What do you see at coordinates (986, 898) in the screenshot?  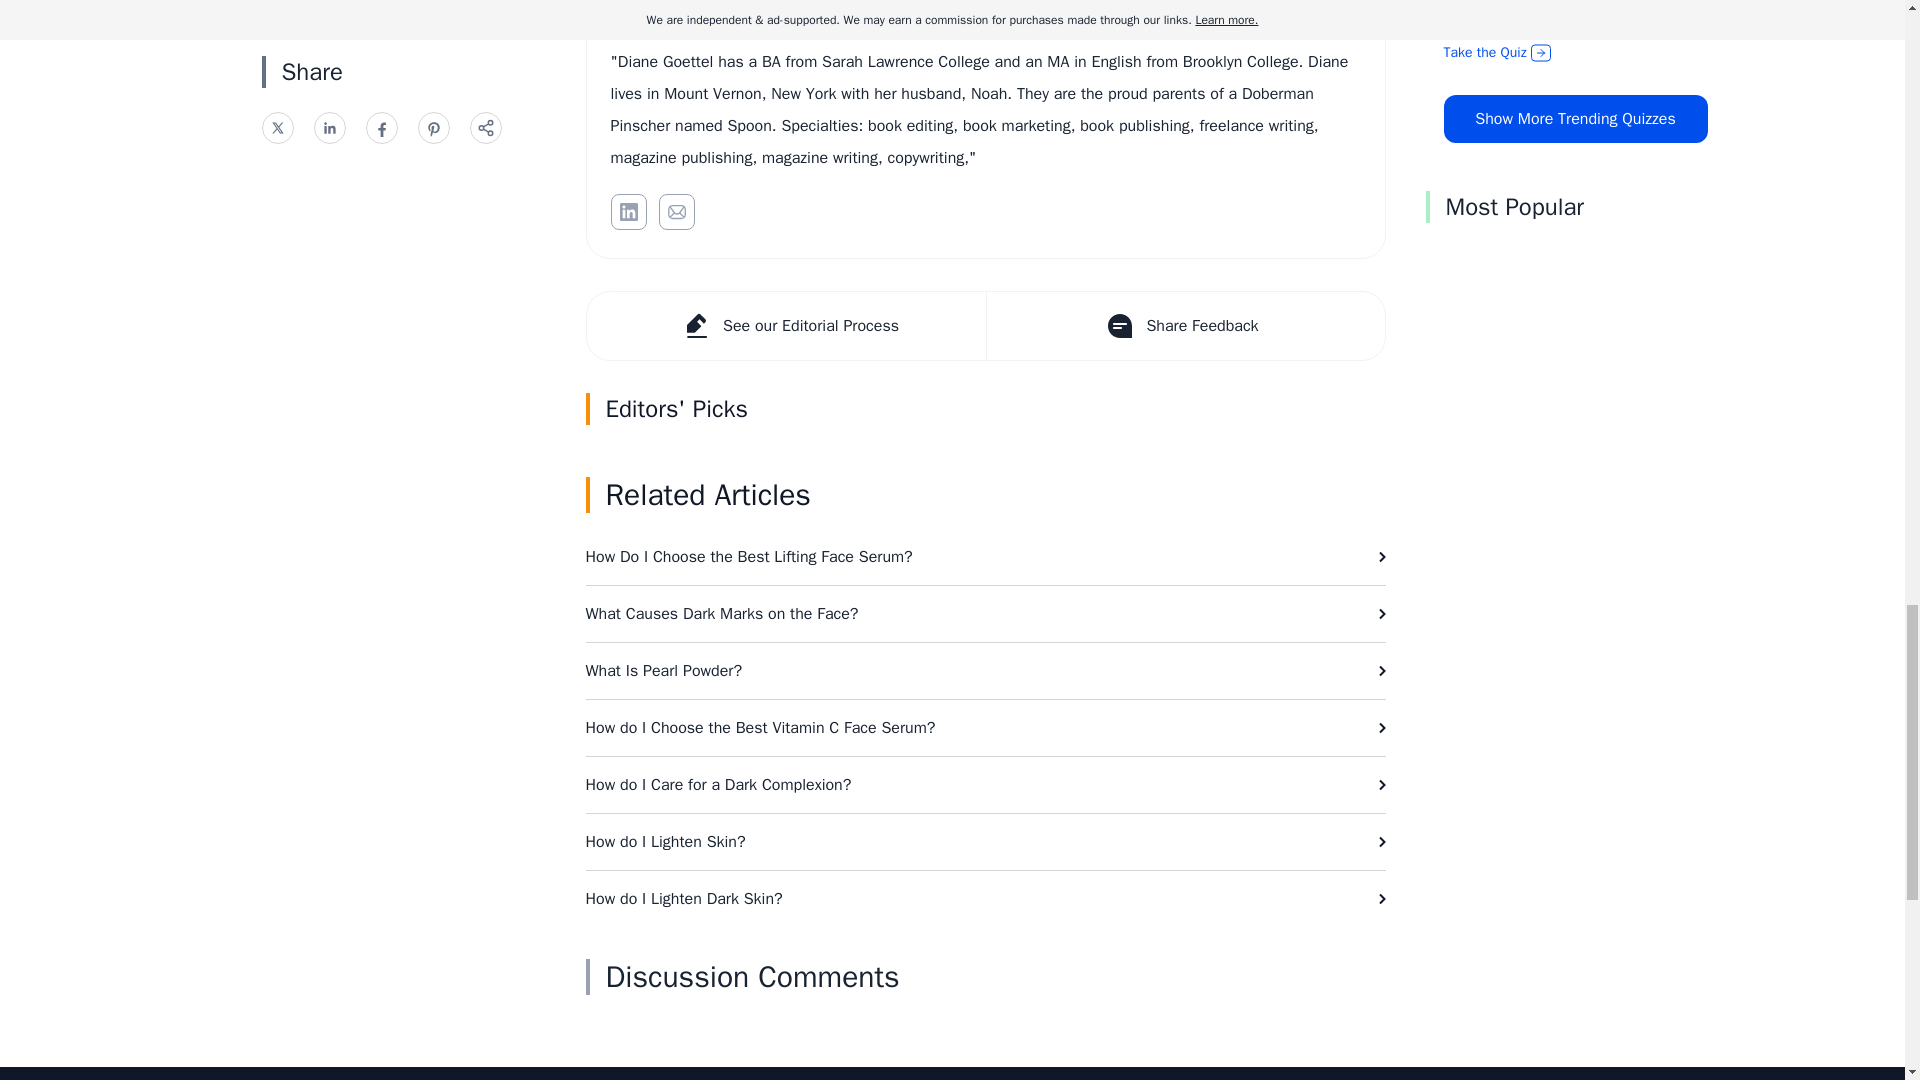 I see `How do I Lighten Dark Skin?` at bounding box center [986, 898].